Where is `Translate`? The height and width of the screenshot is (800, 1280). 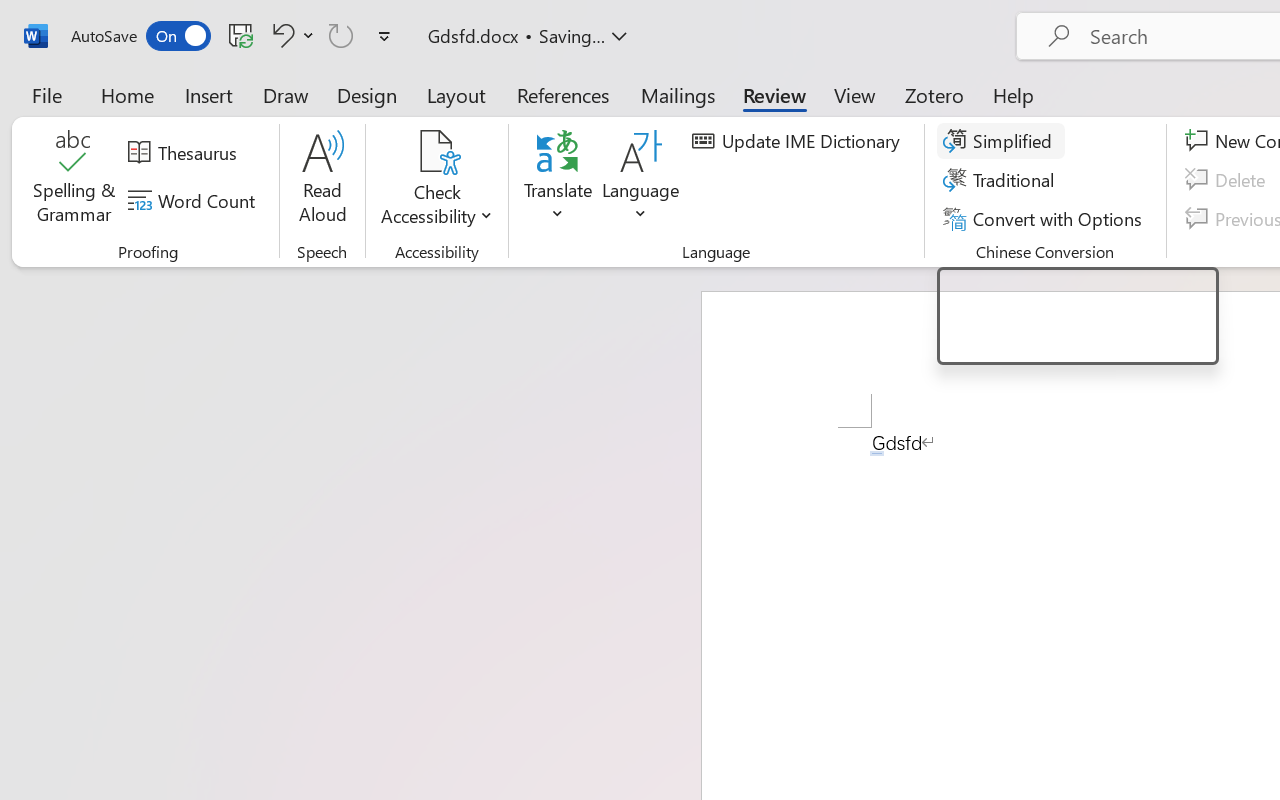 Translate is located at coordinates (558, 180).